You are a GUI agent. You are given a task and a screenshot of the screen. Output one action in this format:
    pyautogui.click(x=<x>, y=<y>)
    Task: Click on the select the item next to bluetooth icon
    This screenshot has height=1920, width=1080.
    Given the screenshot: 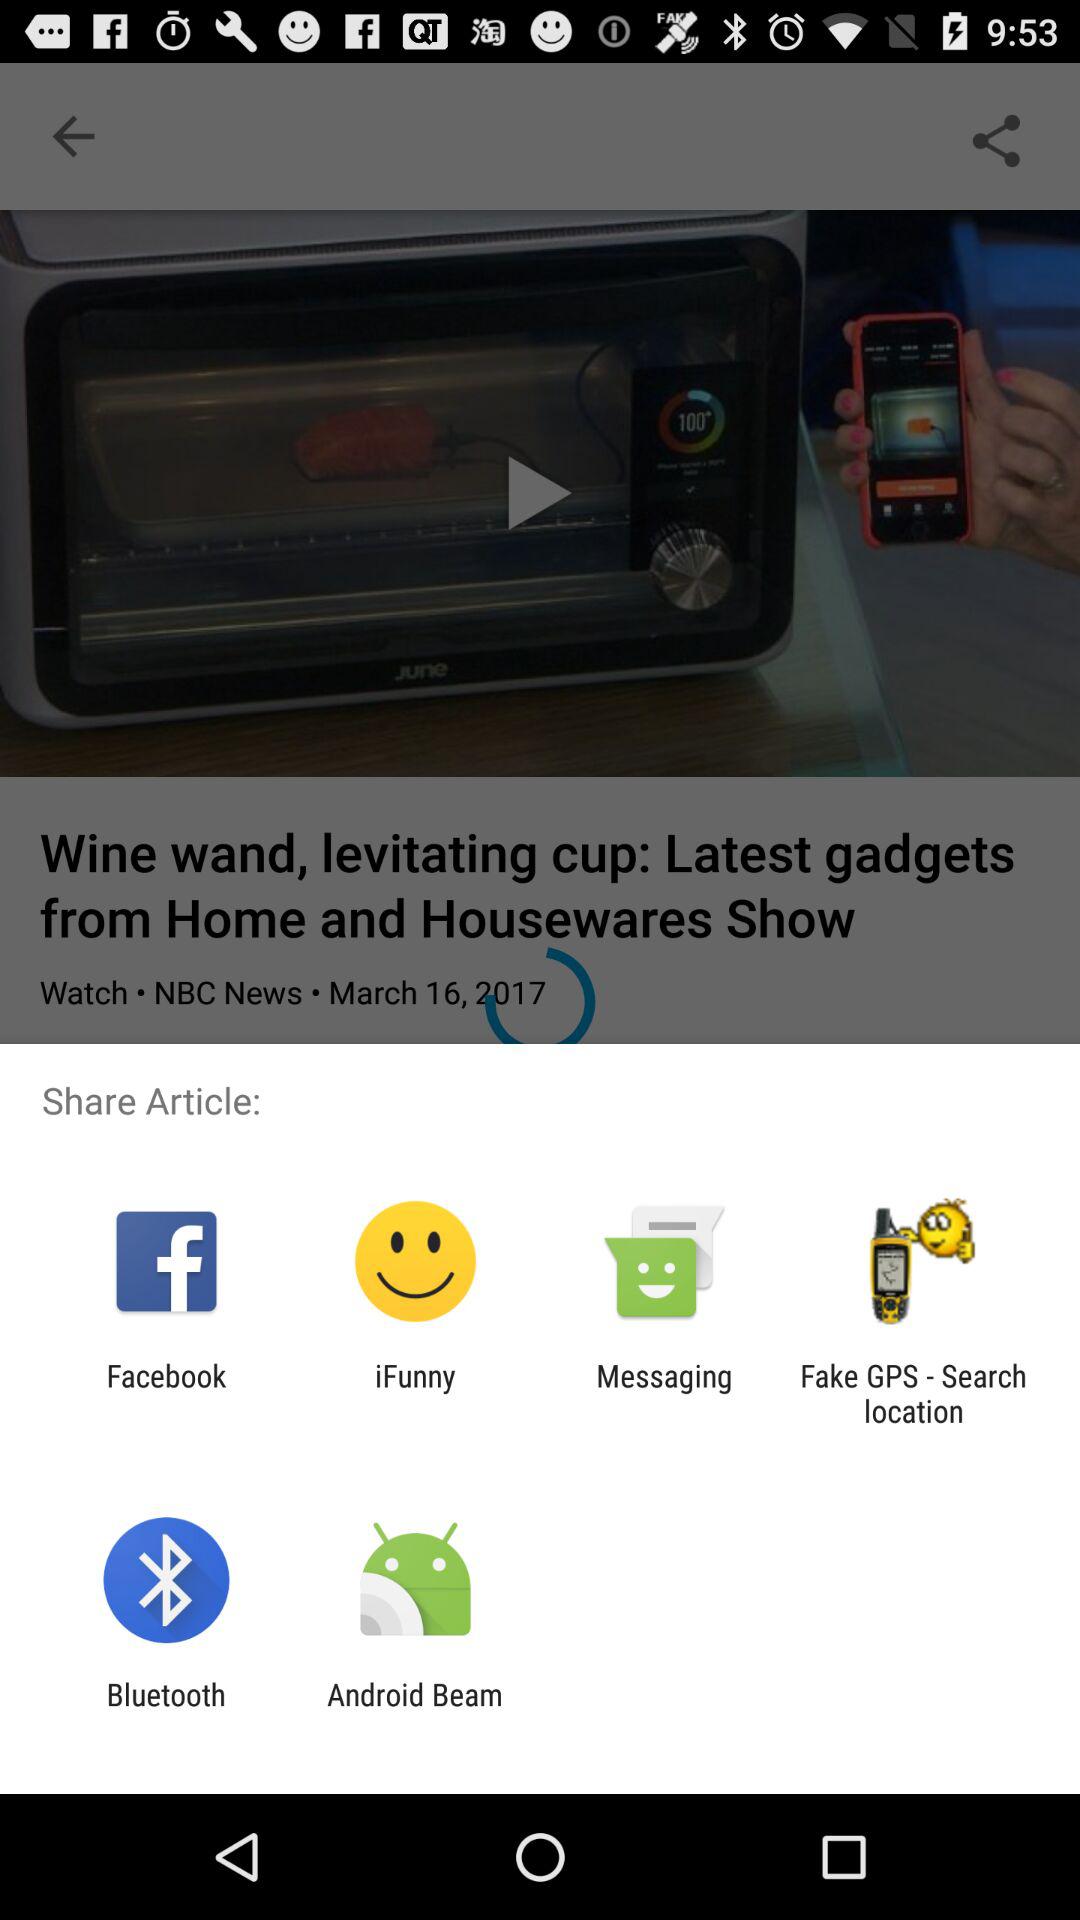 What is the action you would take?
    pyautogui.click(x=414, y=1712)
    